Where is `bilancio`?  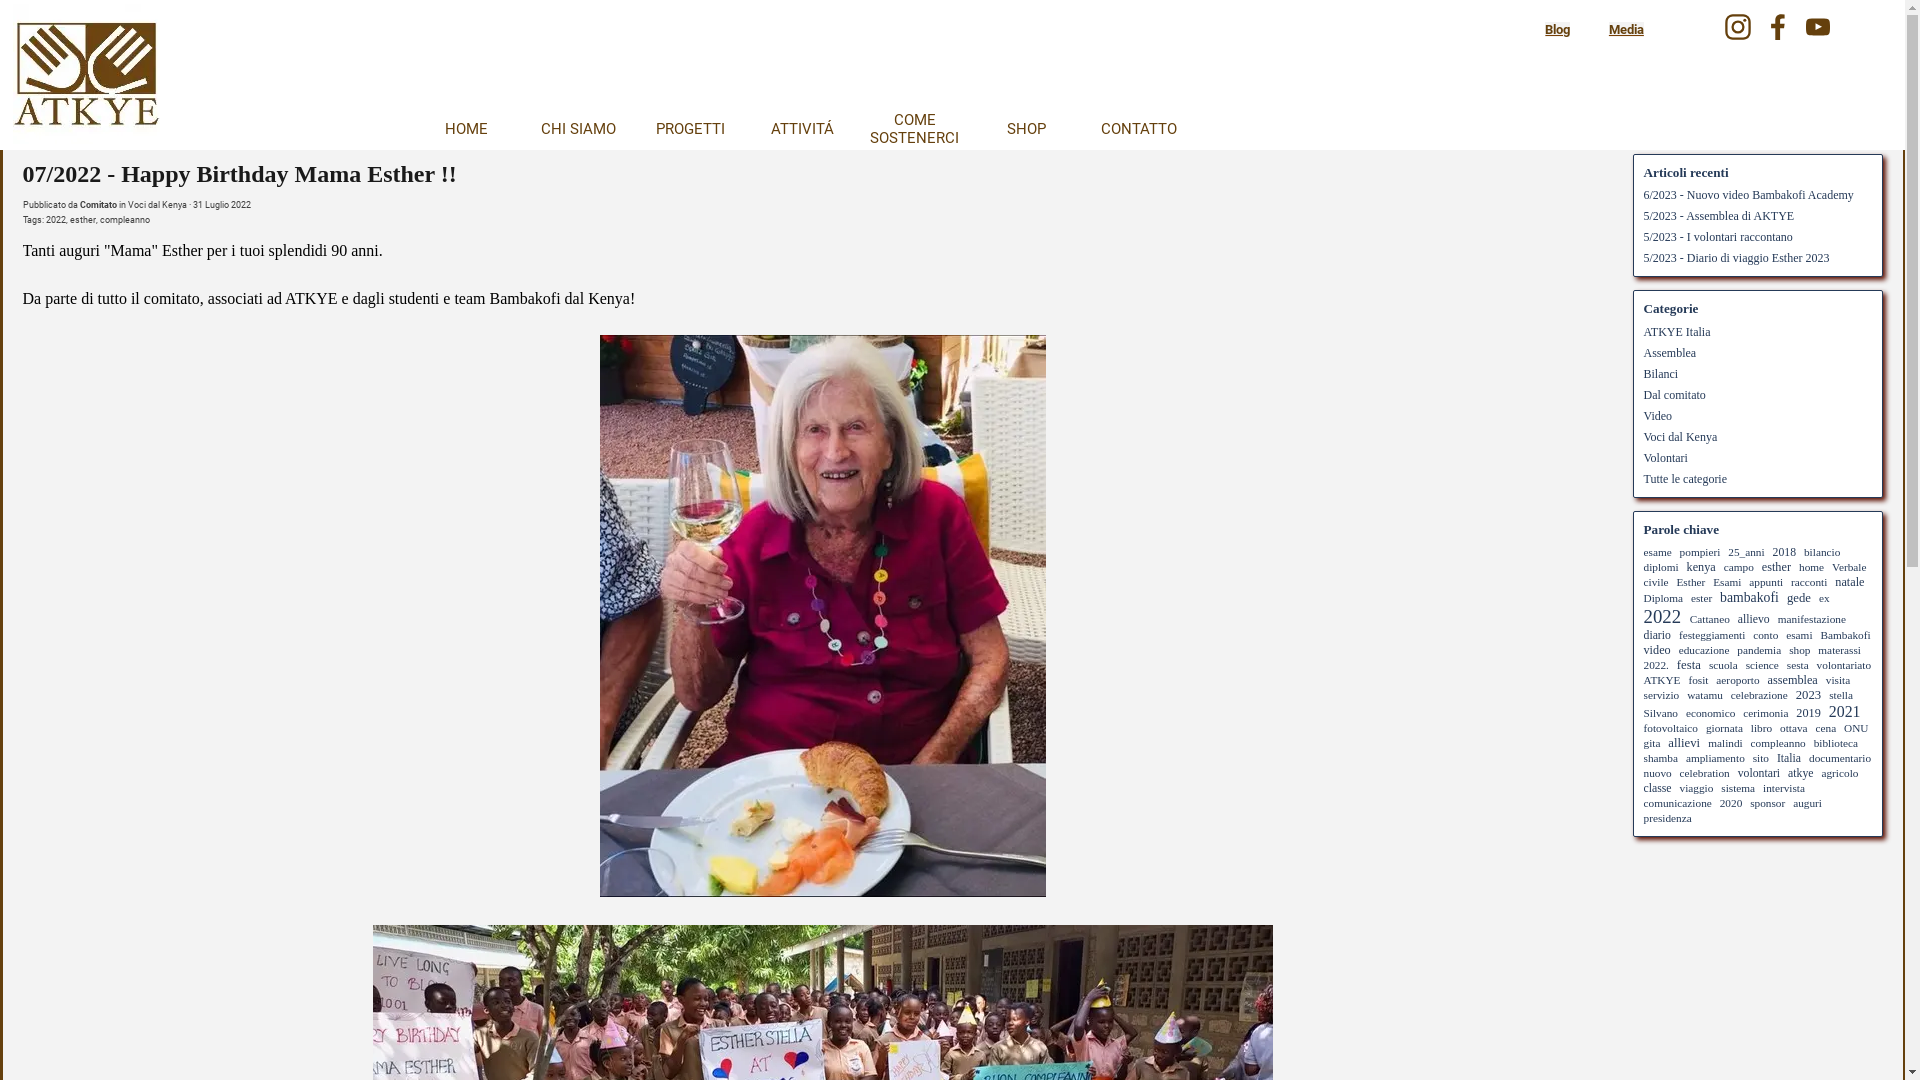
bilancio is located at coordinates (1822, 552).